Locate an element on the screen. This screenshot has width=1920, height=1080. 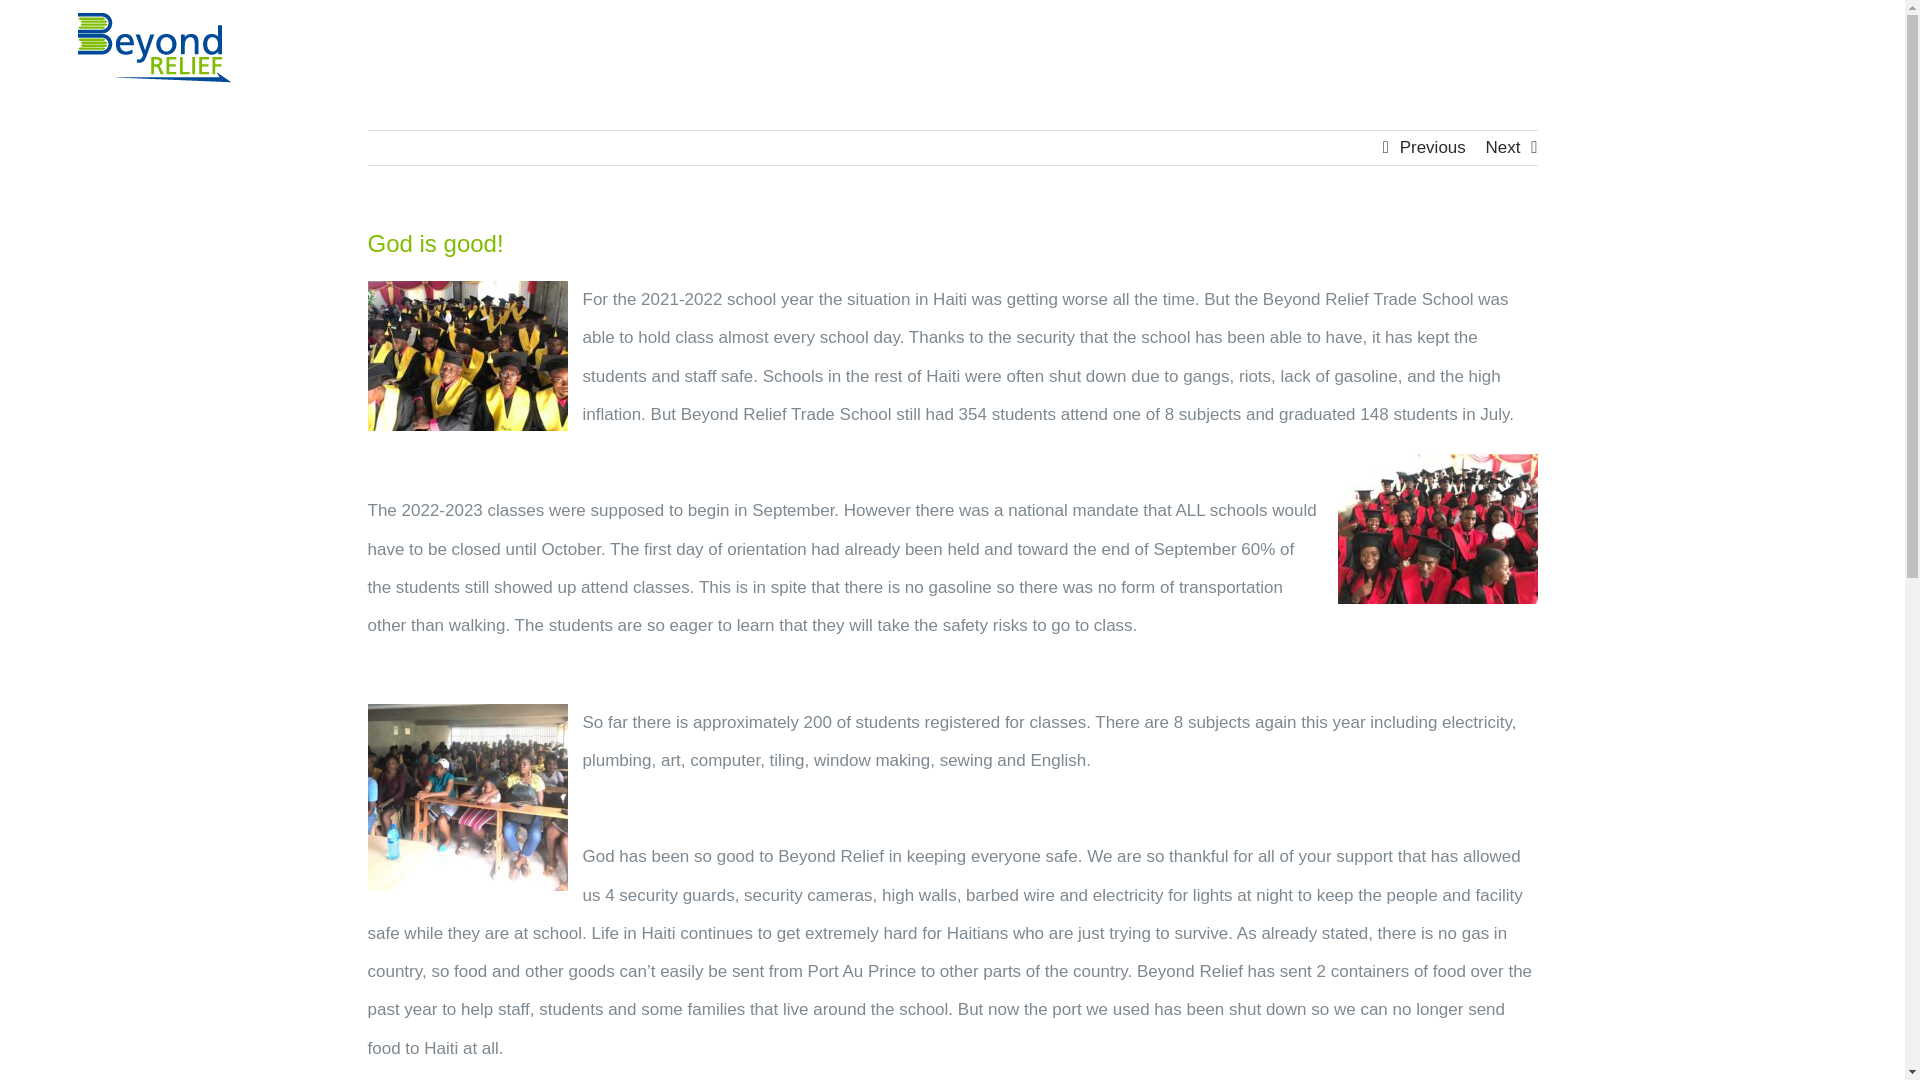
CHANGED LIVES is located at coordinates (1316, 48).